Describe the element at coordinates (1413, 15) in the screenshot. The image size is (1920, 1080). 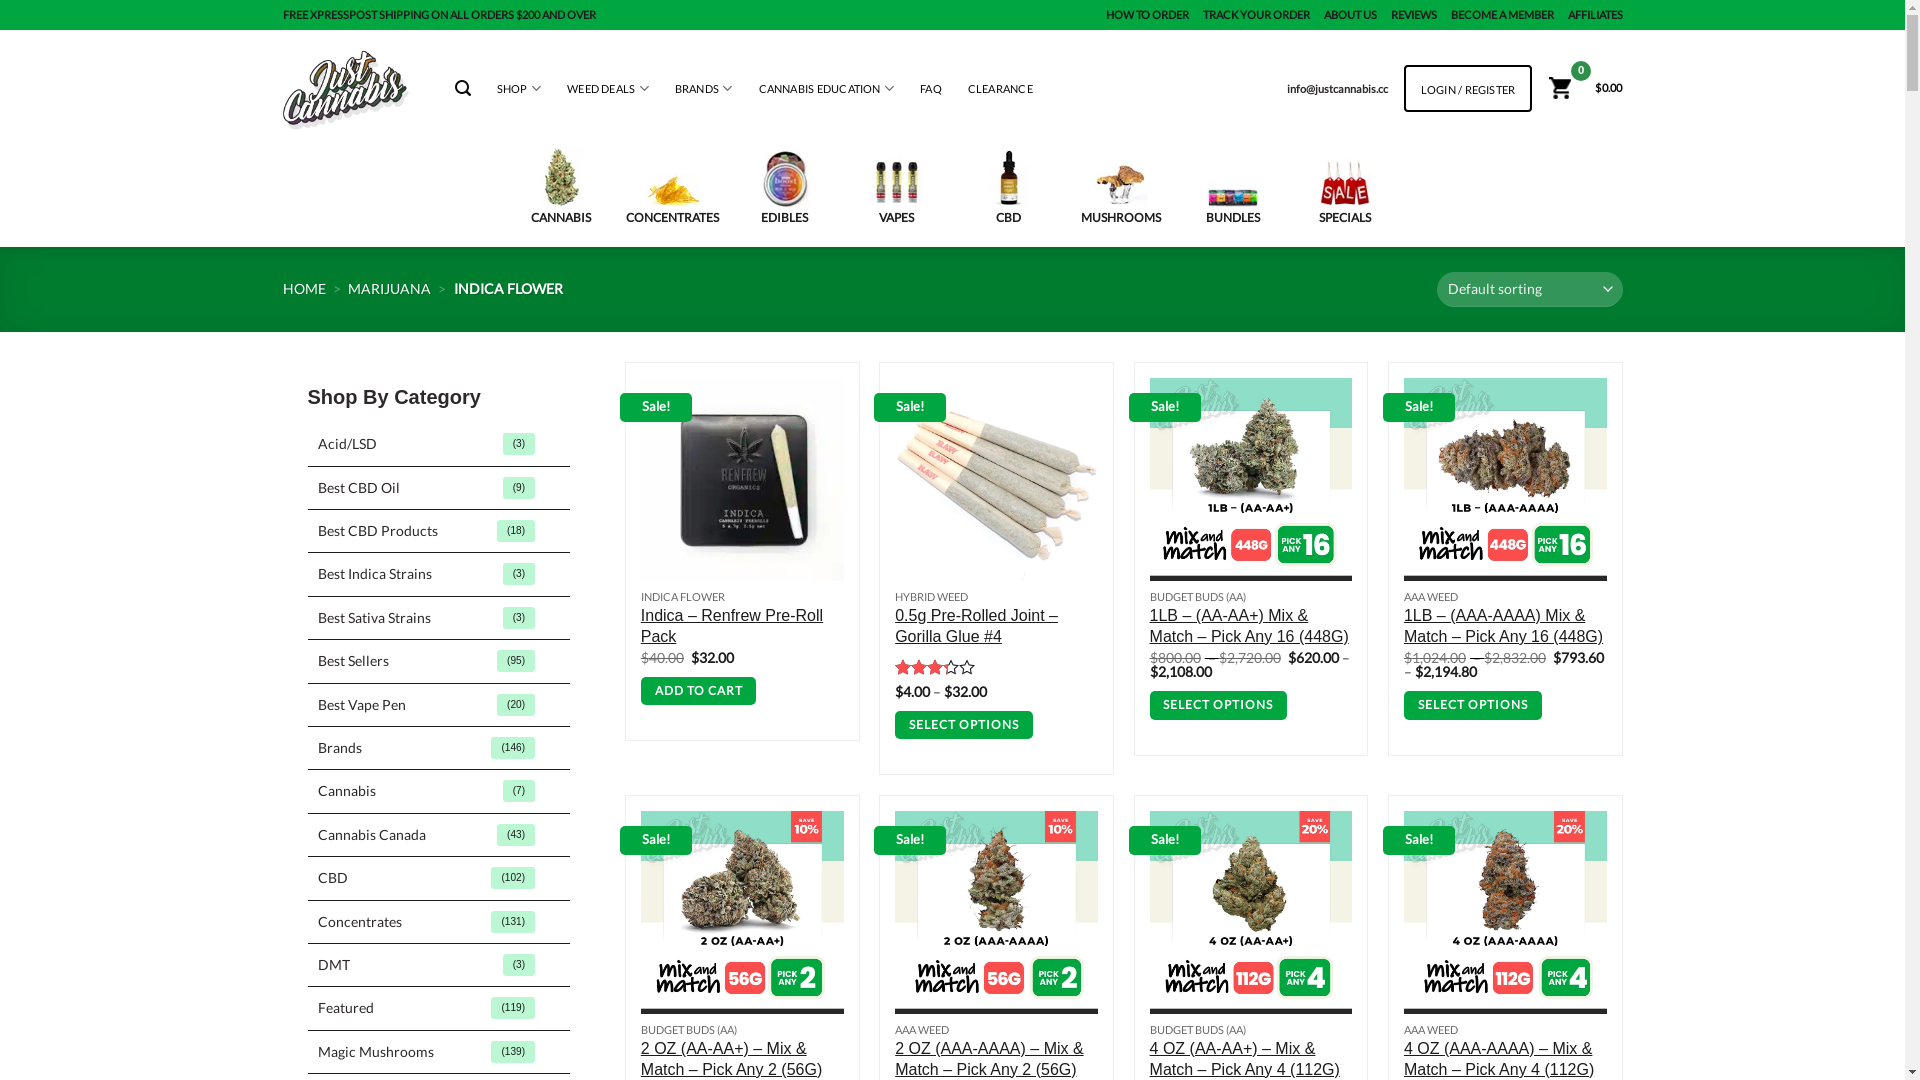
I see `REVIEWS` at that location.